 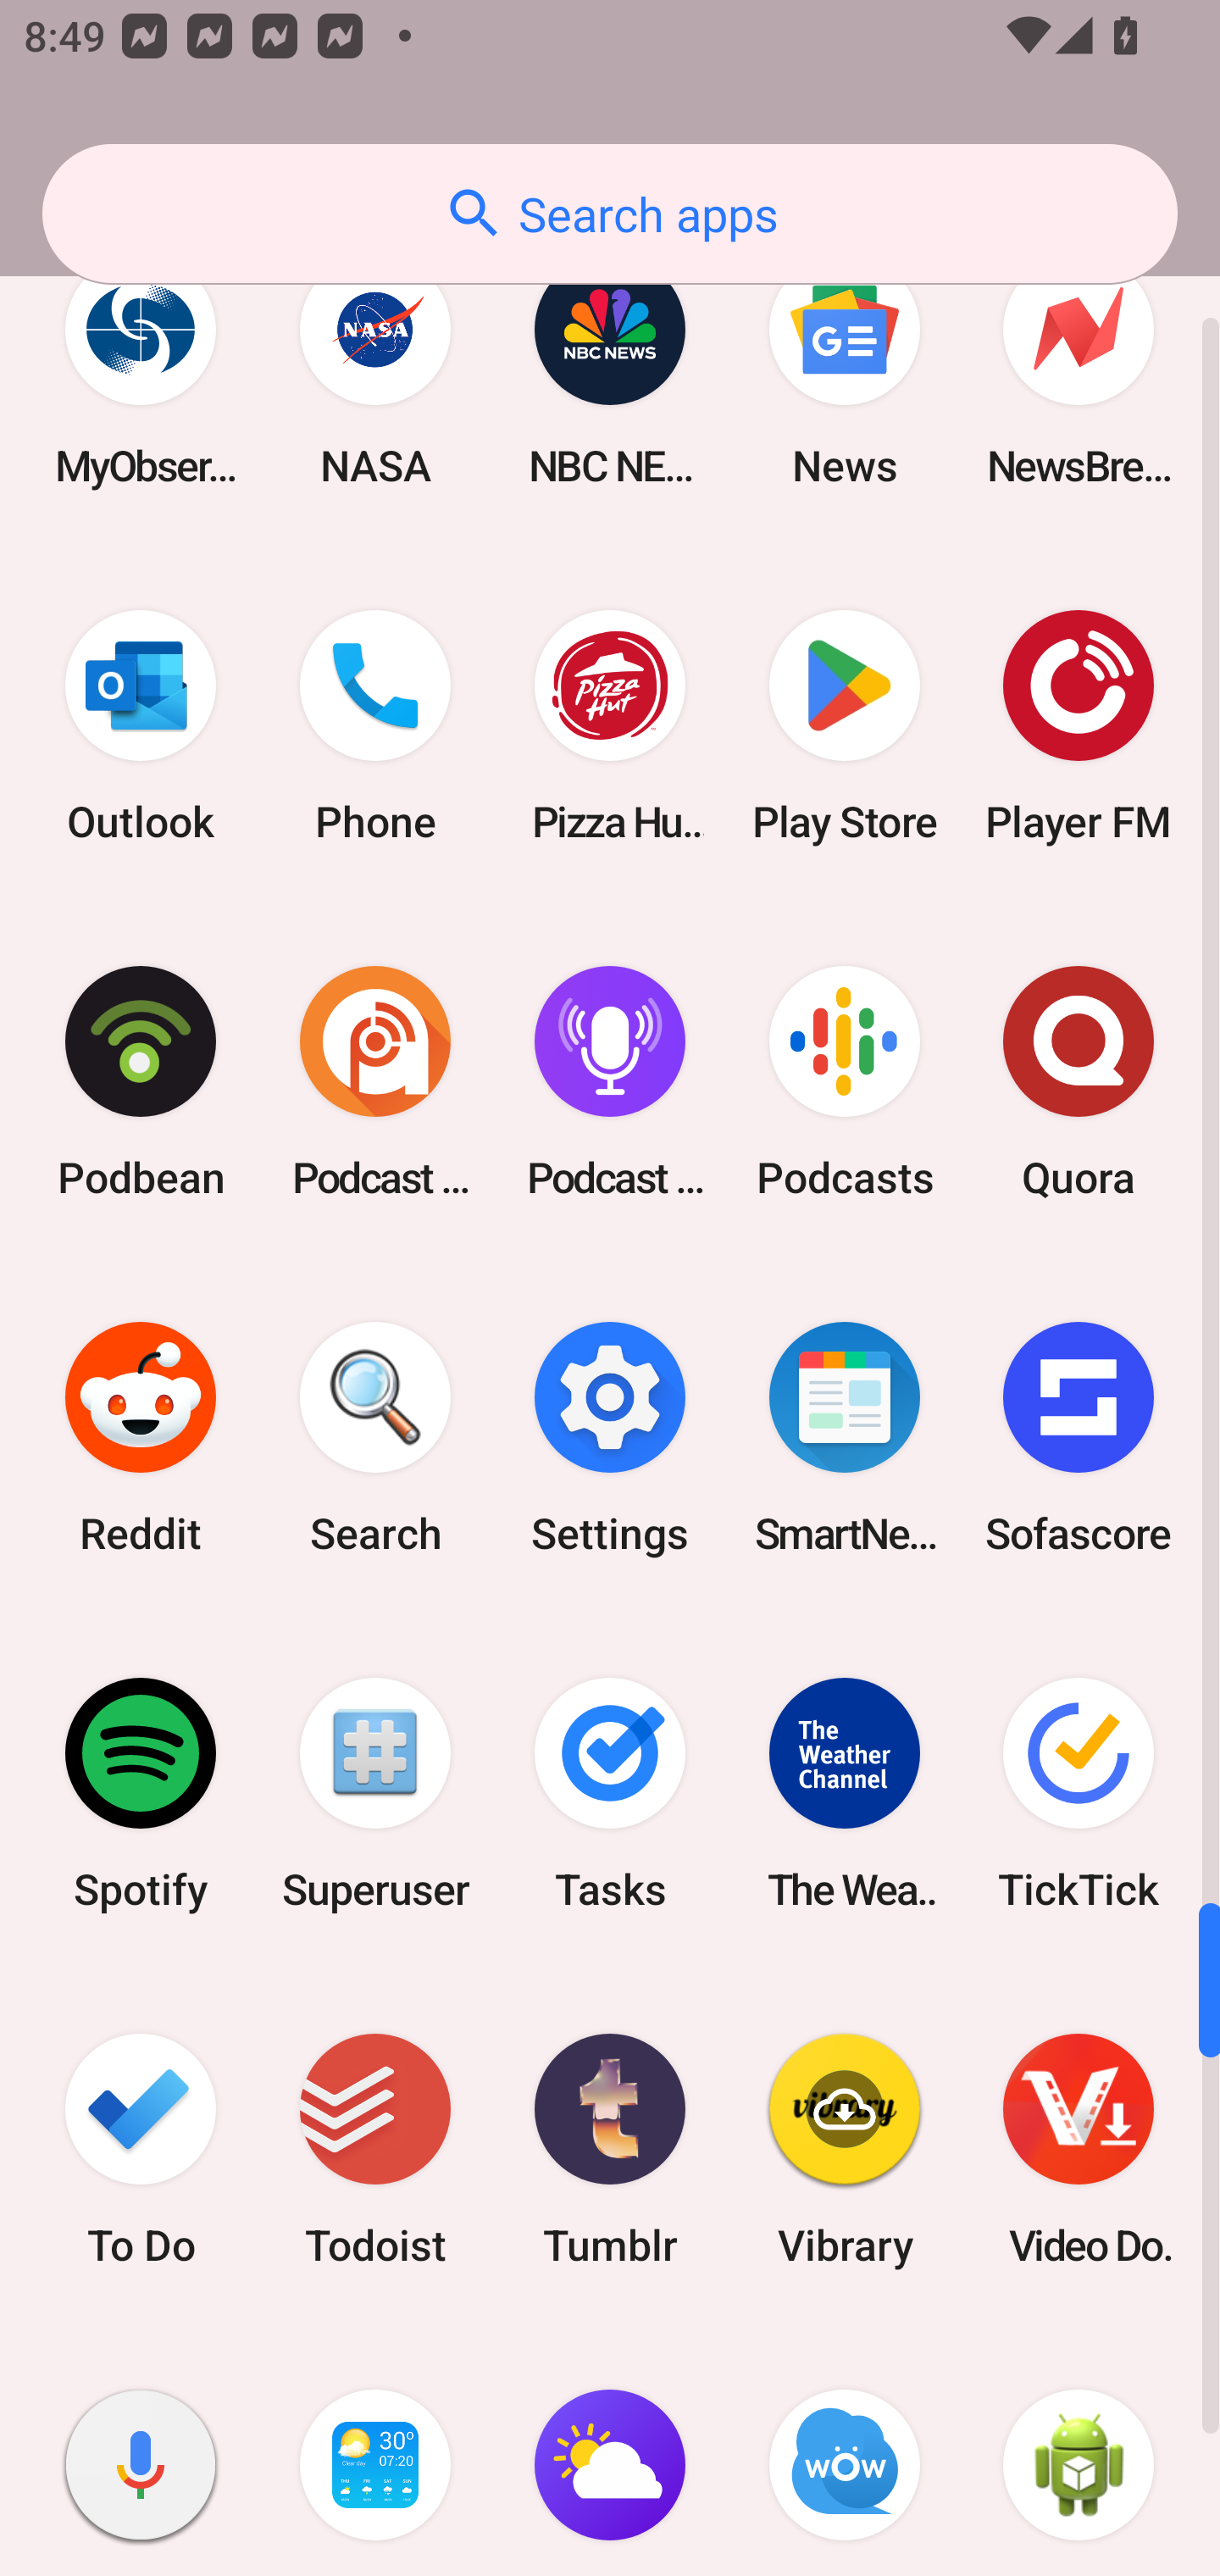 I want to click on Player FM, so click(x=1079, y=726).